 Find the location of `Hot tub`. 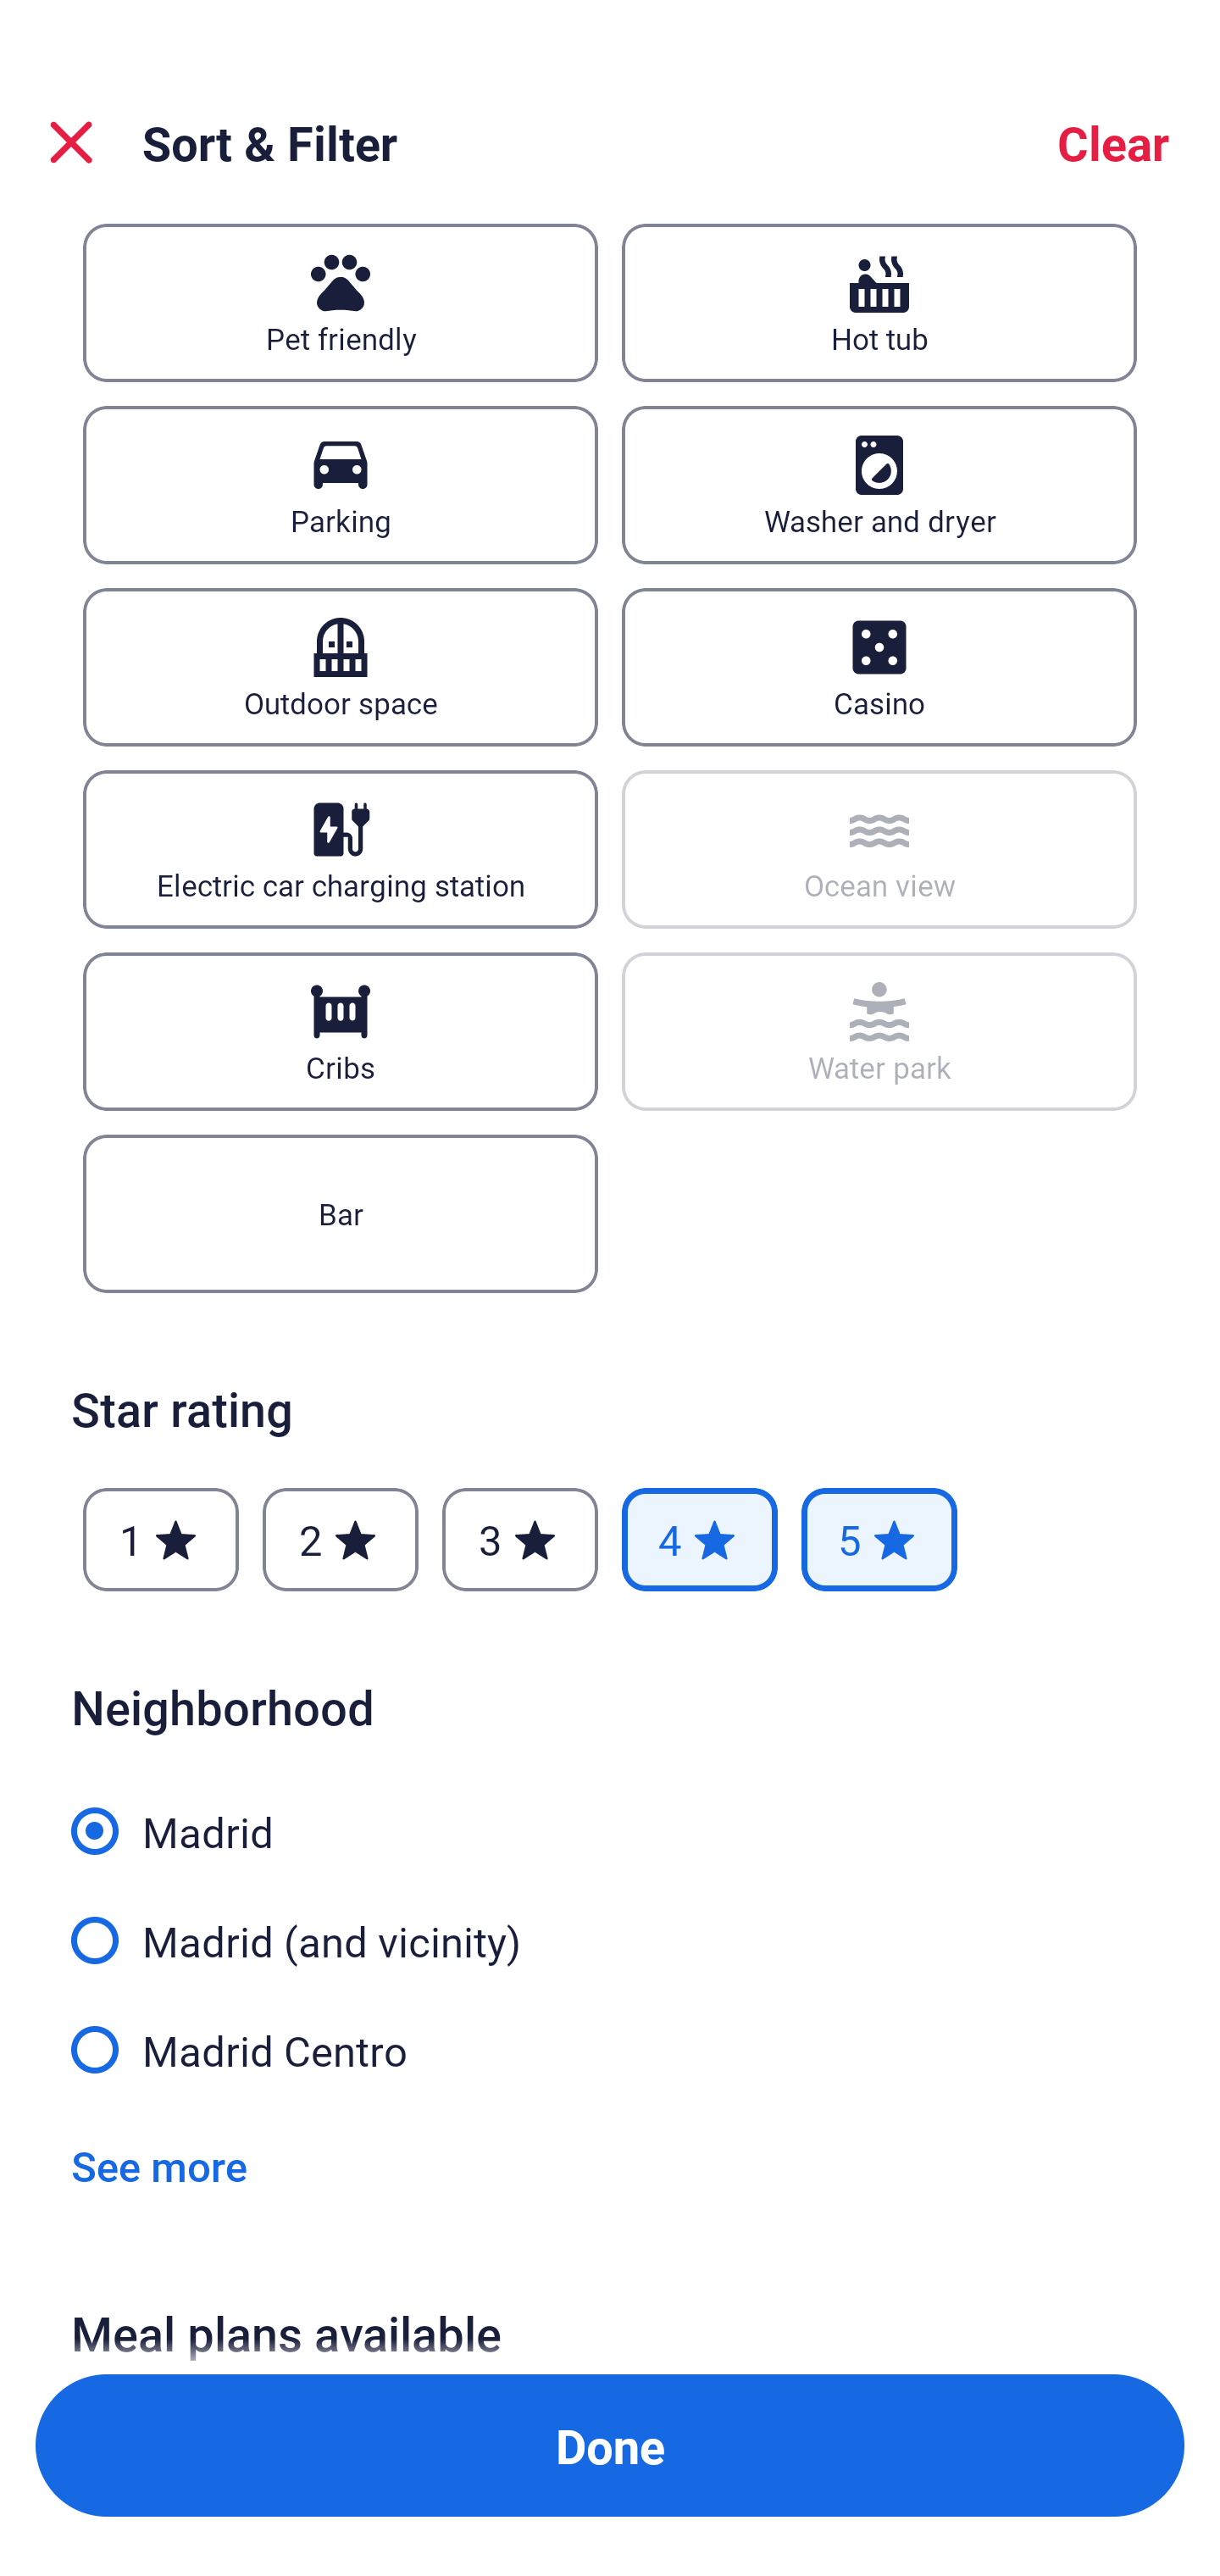

Hot tub is located at coordinates (879, 302).